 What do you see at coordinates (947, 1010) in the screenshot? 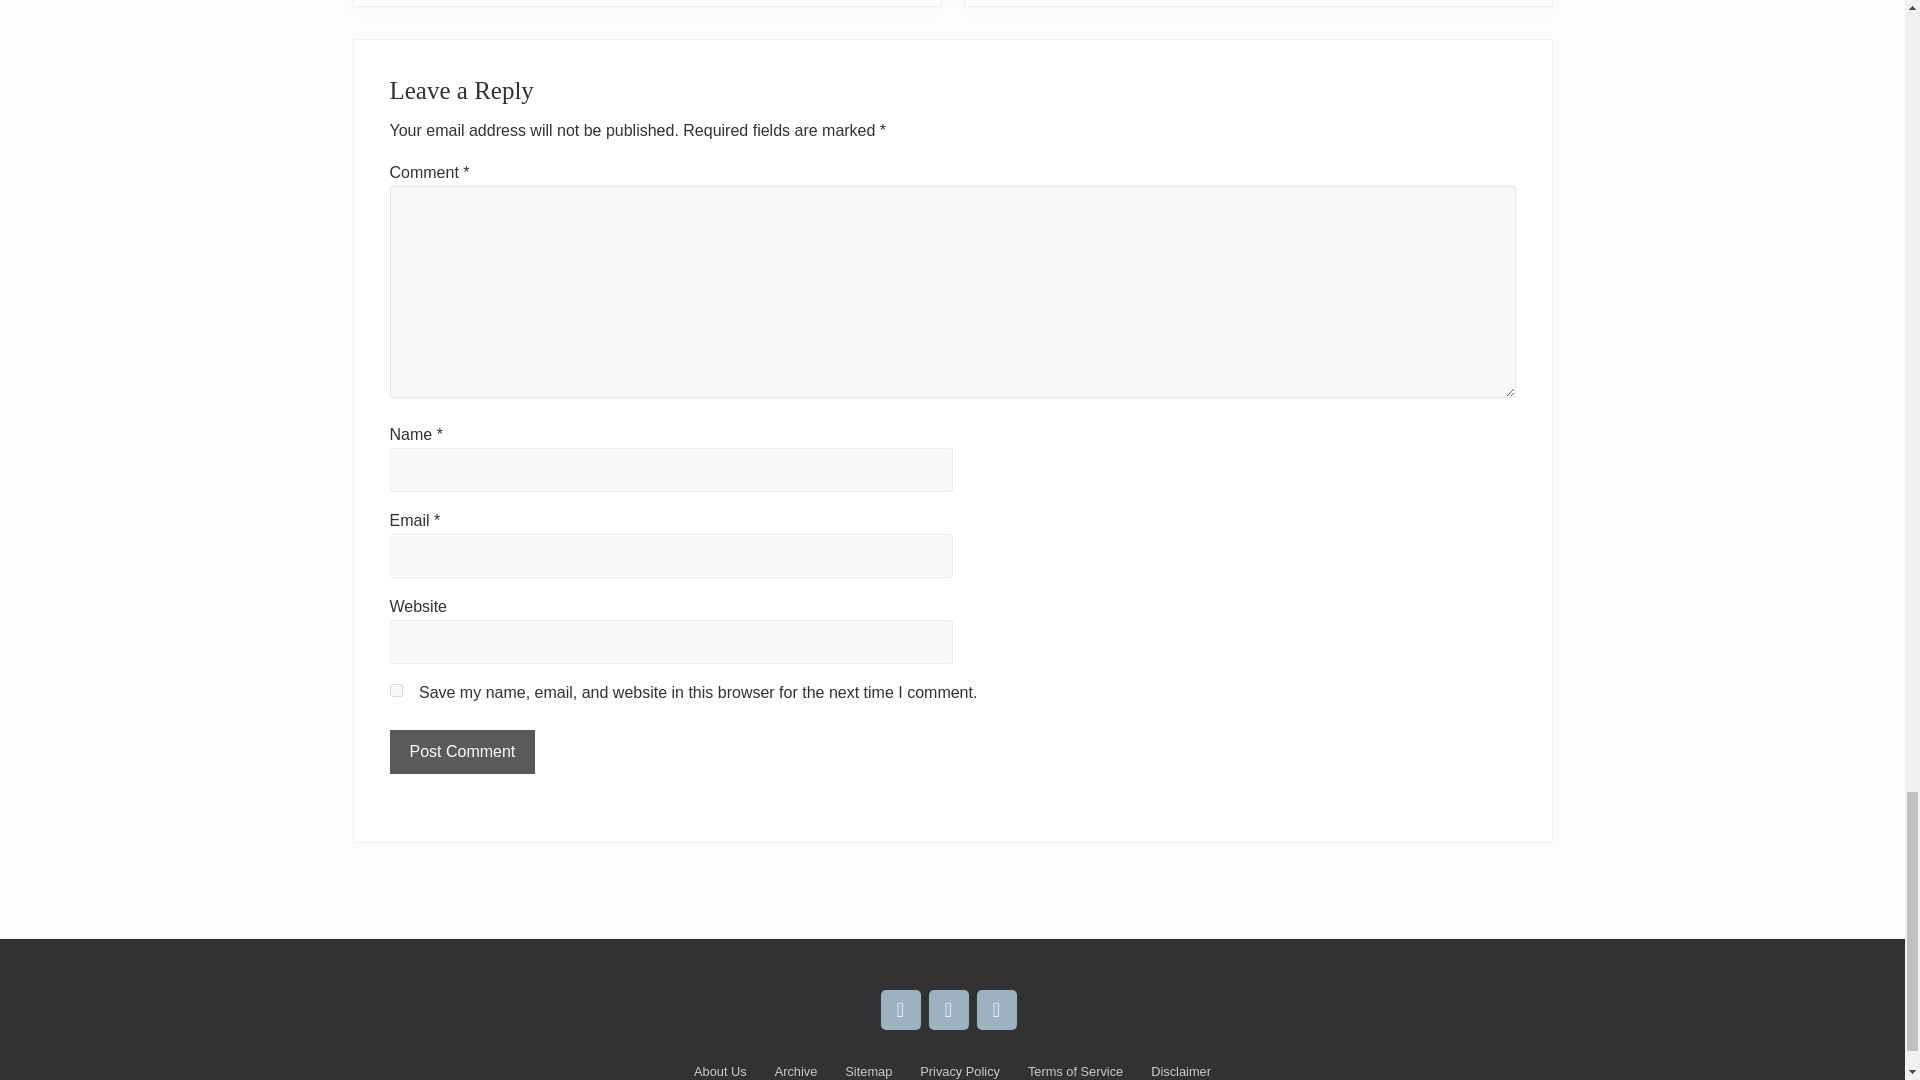
I see `Instagram` at bounding box center [947, 1010].